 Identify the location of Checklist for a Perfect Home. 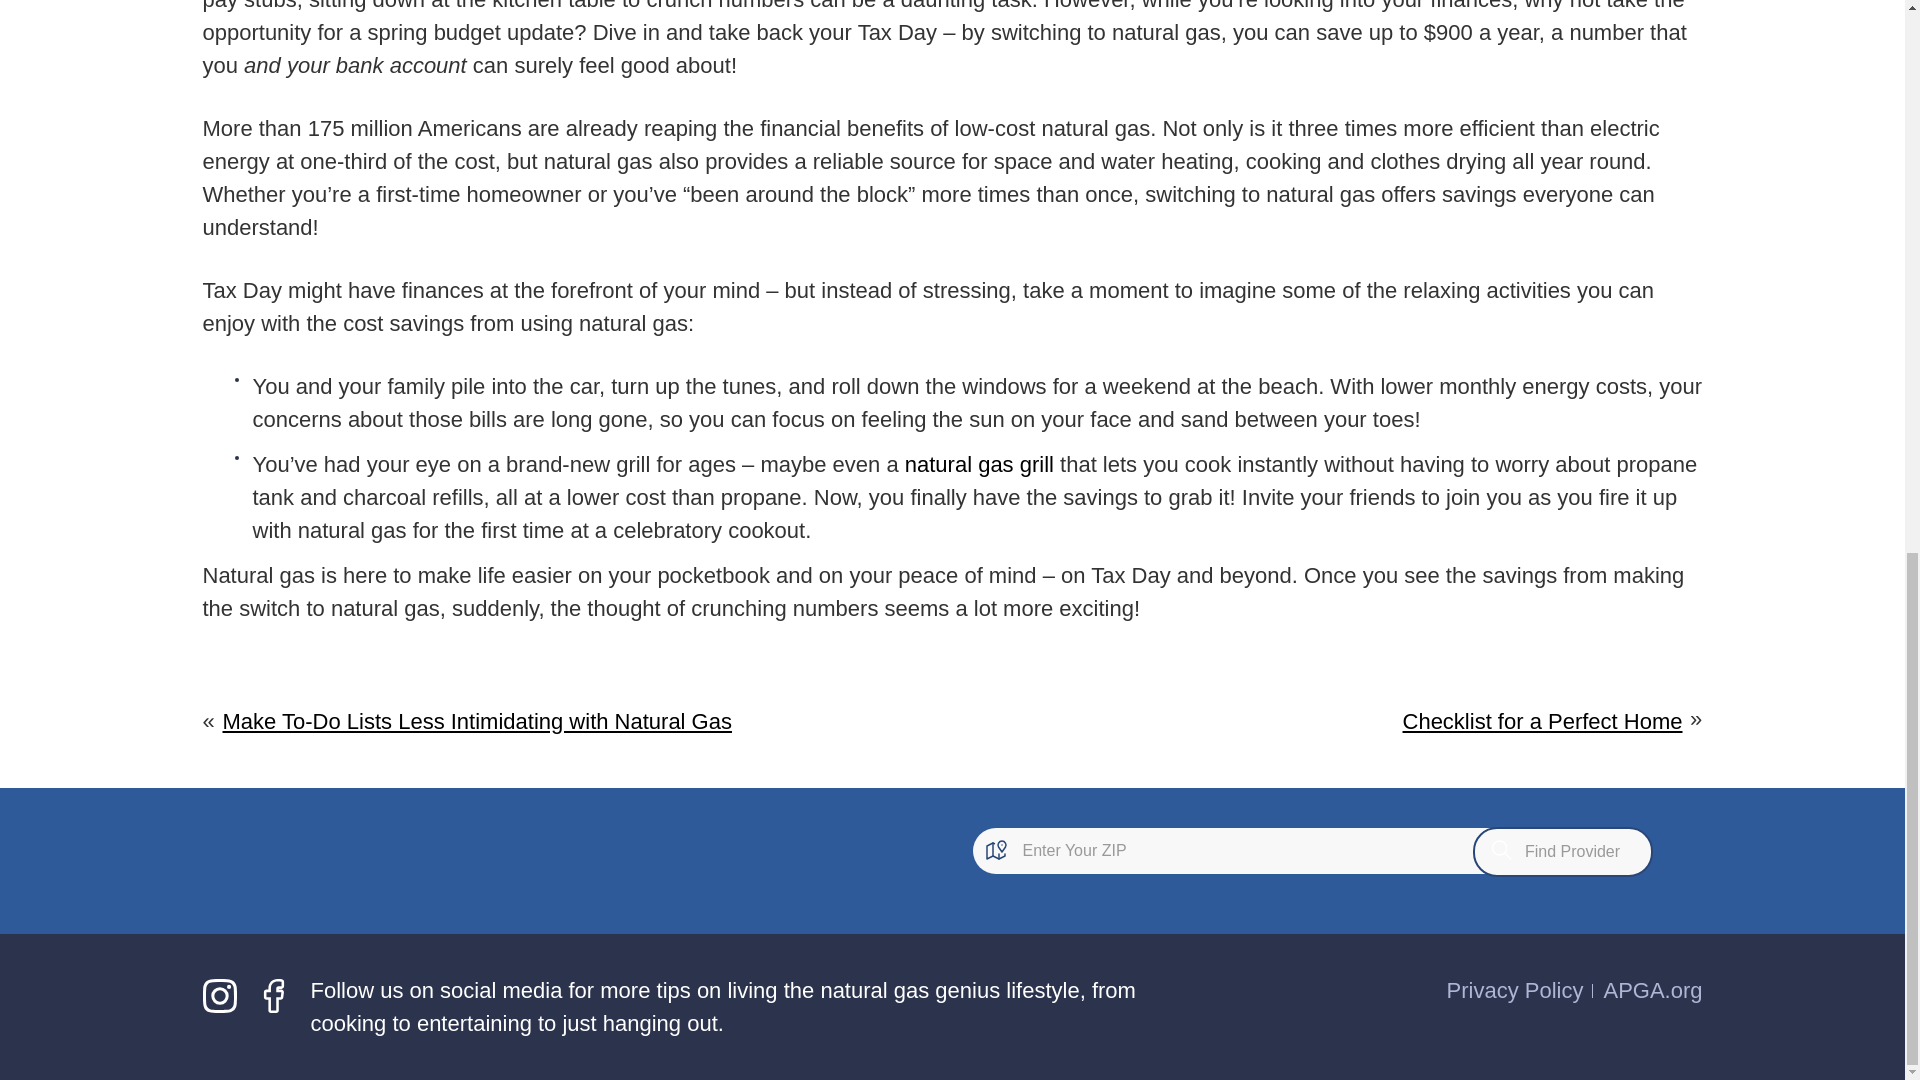
(1543, 721).